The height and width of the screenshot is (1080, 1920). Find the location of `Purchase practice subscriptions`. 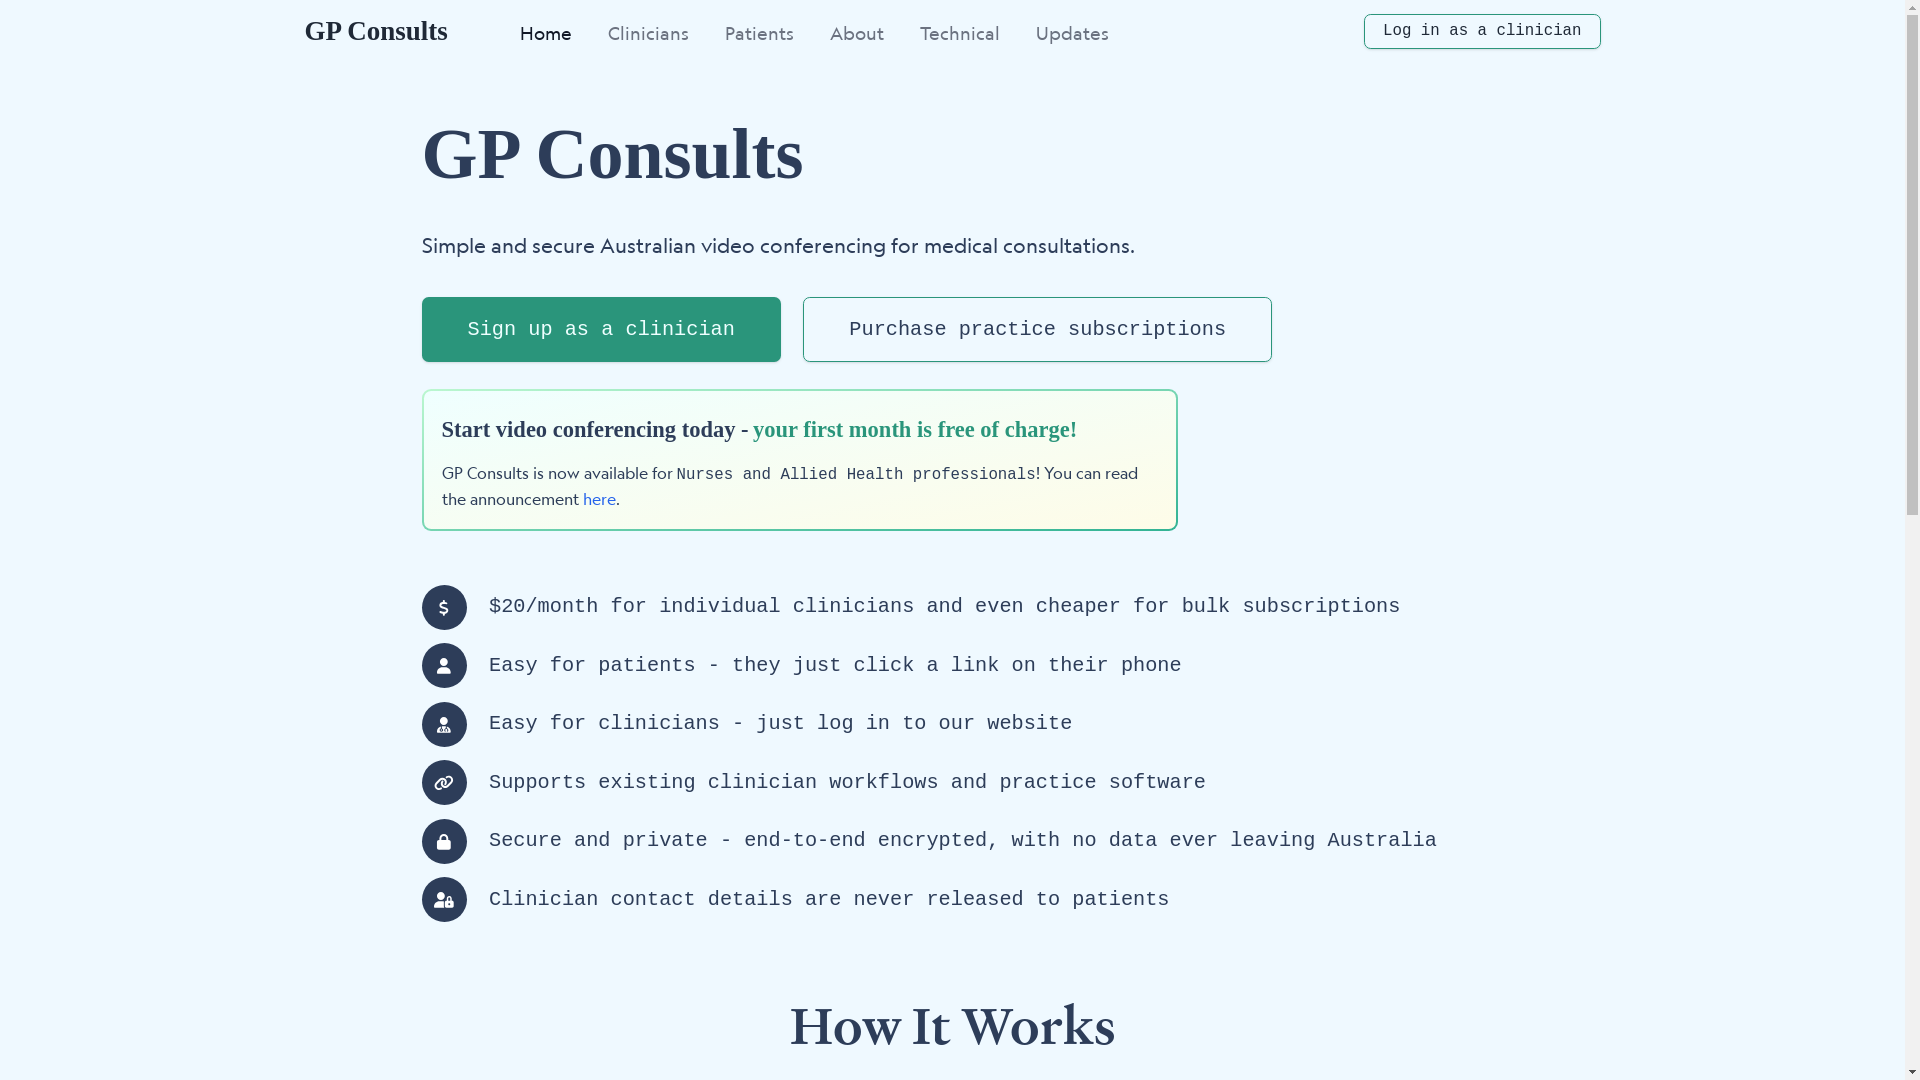

Purchase practice subscriptions is located at coordinates (1038, 330).